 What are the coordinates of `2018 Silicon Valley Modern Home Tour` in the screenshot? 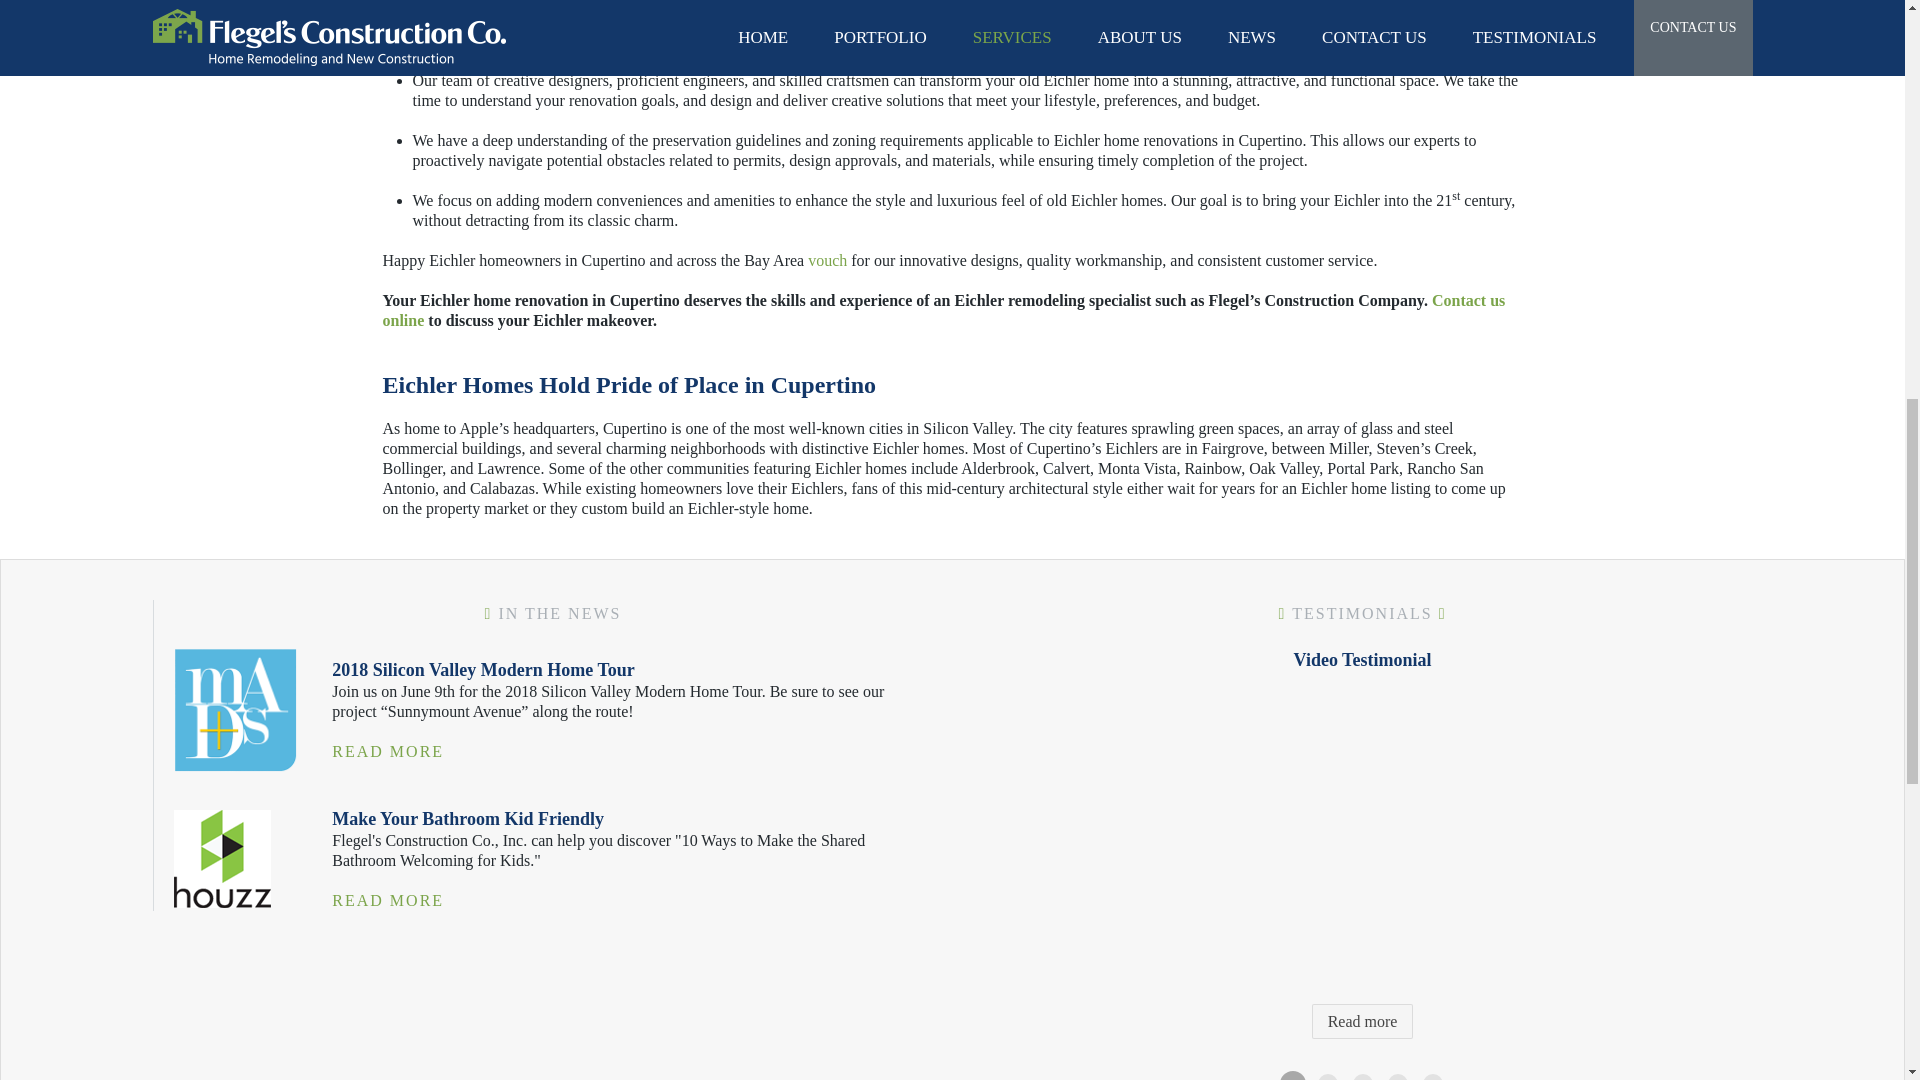 It's located at (236, 710).